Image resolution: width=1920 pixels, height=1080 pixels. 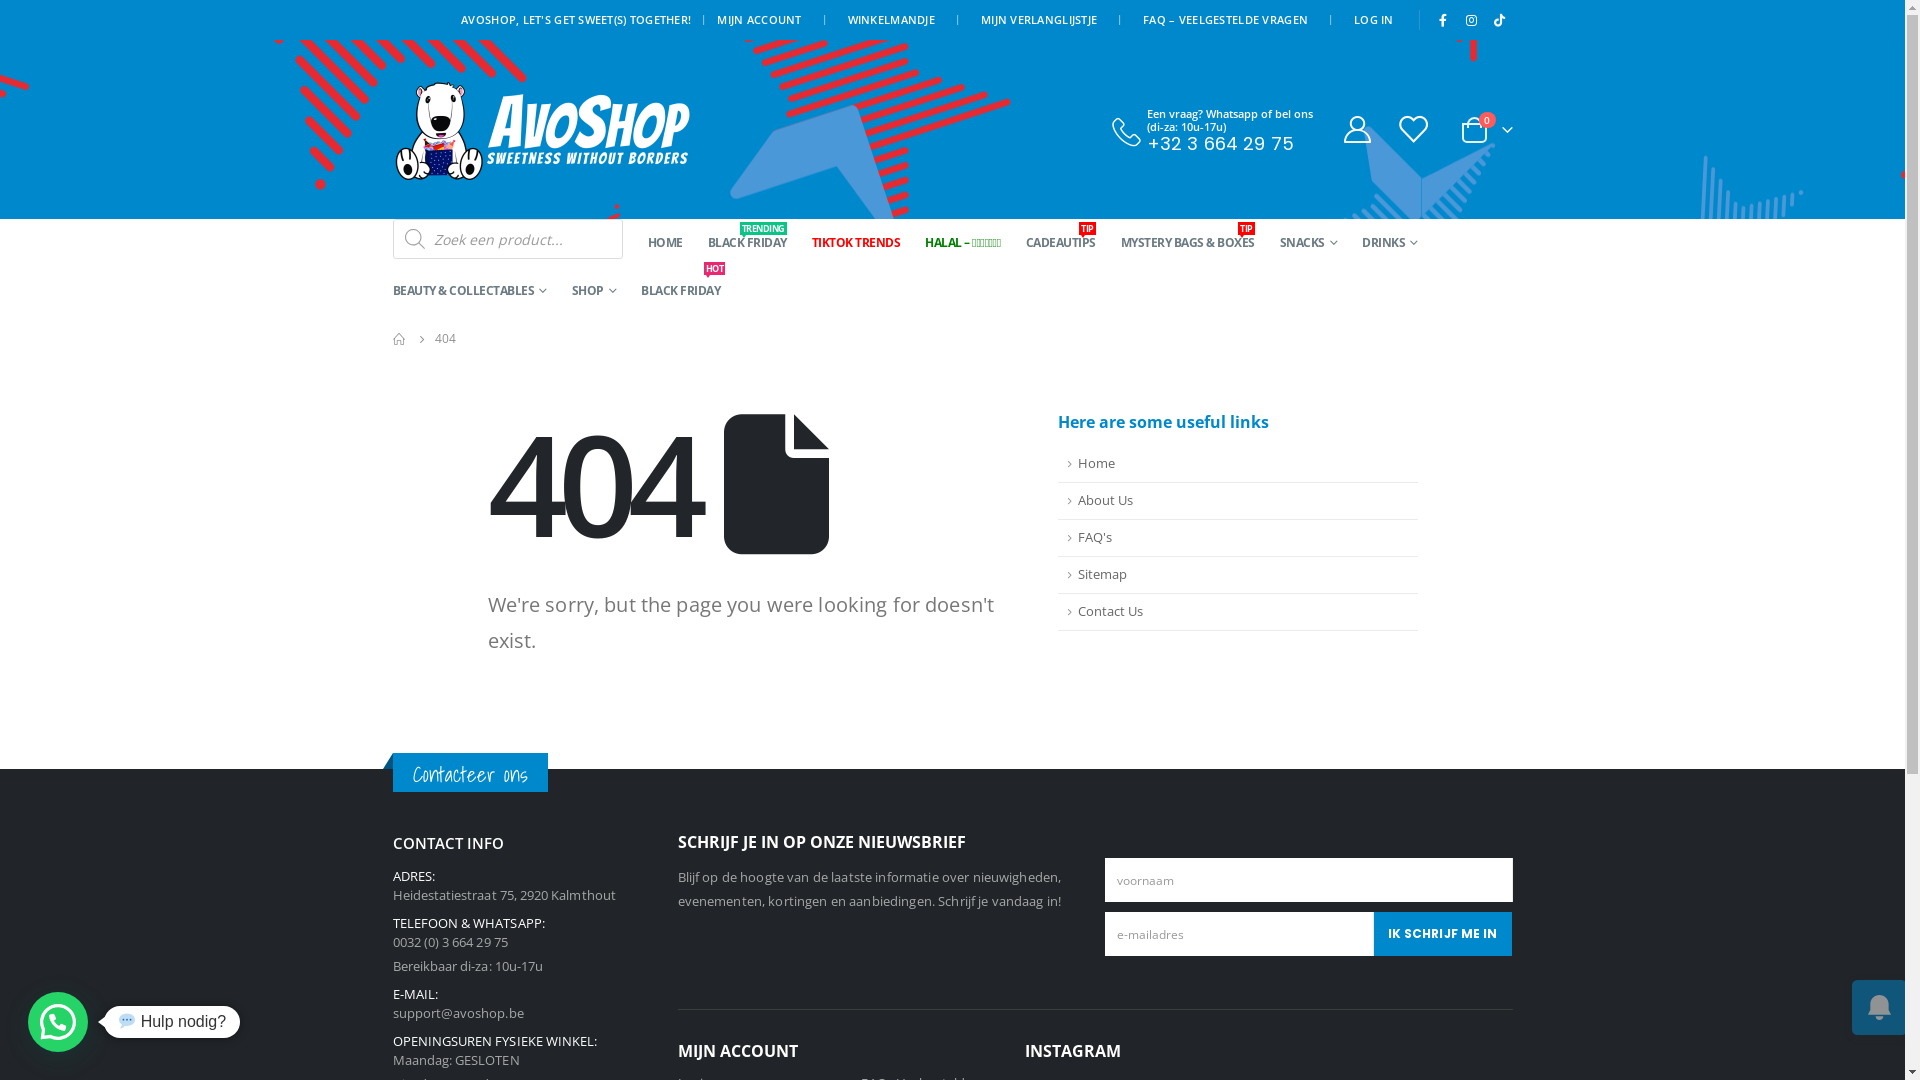 What do you see at coordinates (1238, 464) in the screenshot?
I see `Home` at bounding box center [1238, 464].